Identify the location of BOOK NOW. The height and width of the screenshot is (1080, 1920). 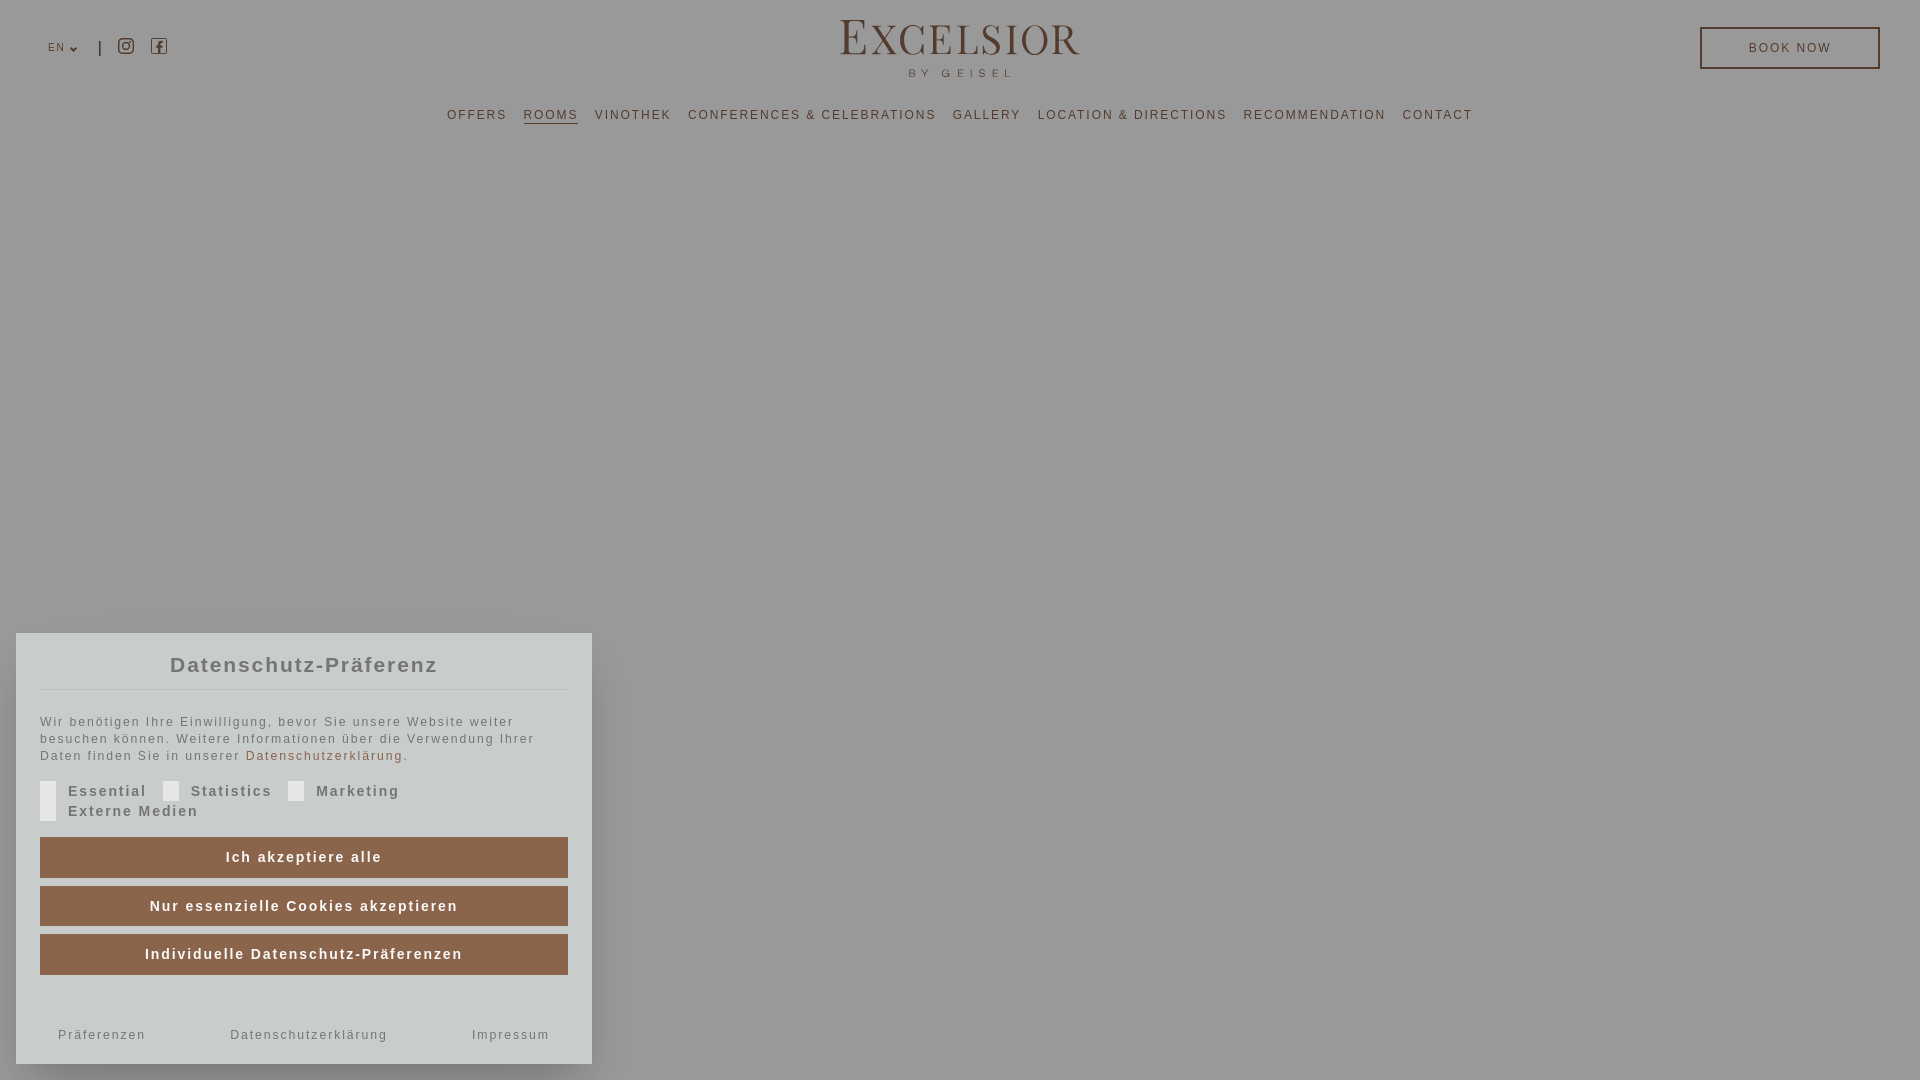
(1789, 48).